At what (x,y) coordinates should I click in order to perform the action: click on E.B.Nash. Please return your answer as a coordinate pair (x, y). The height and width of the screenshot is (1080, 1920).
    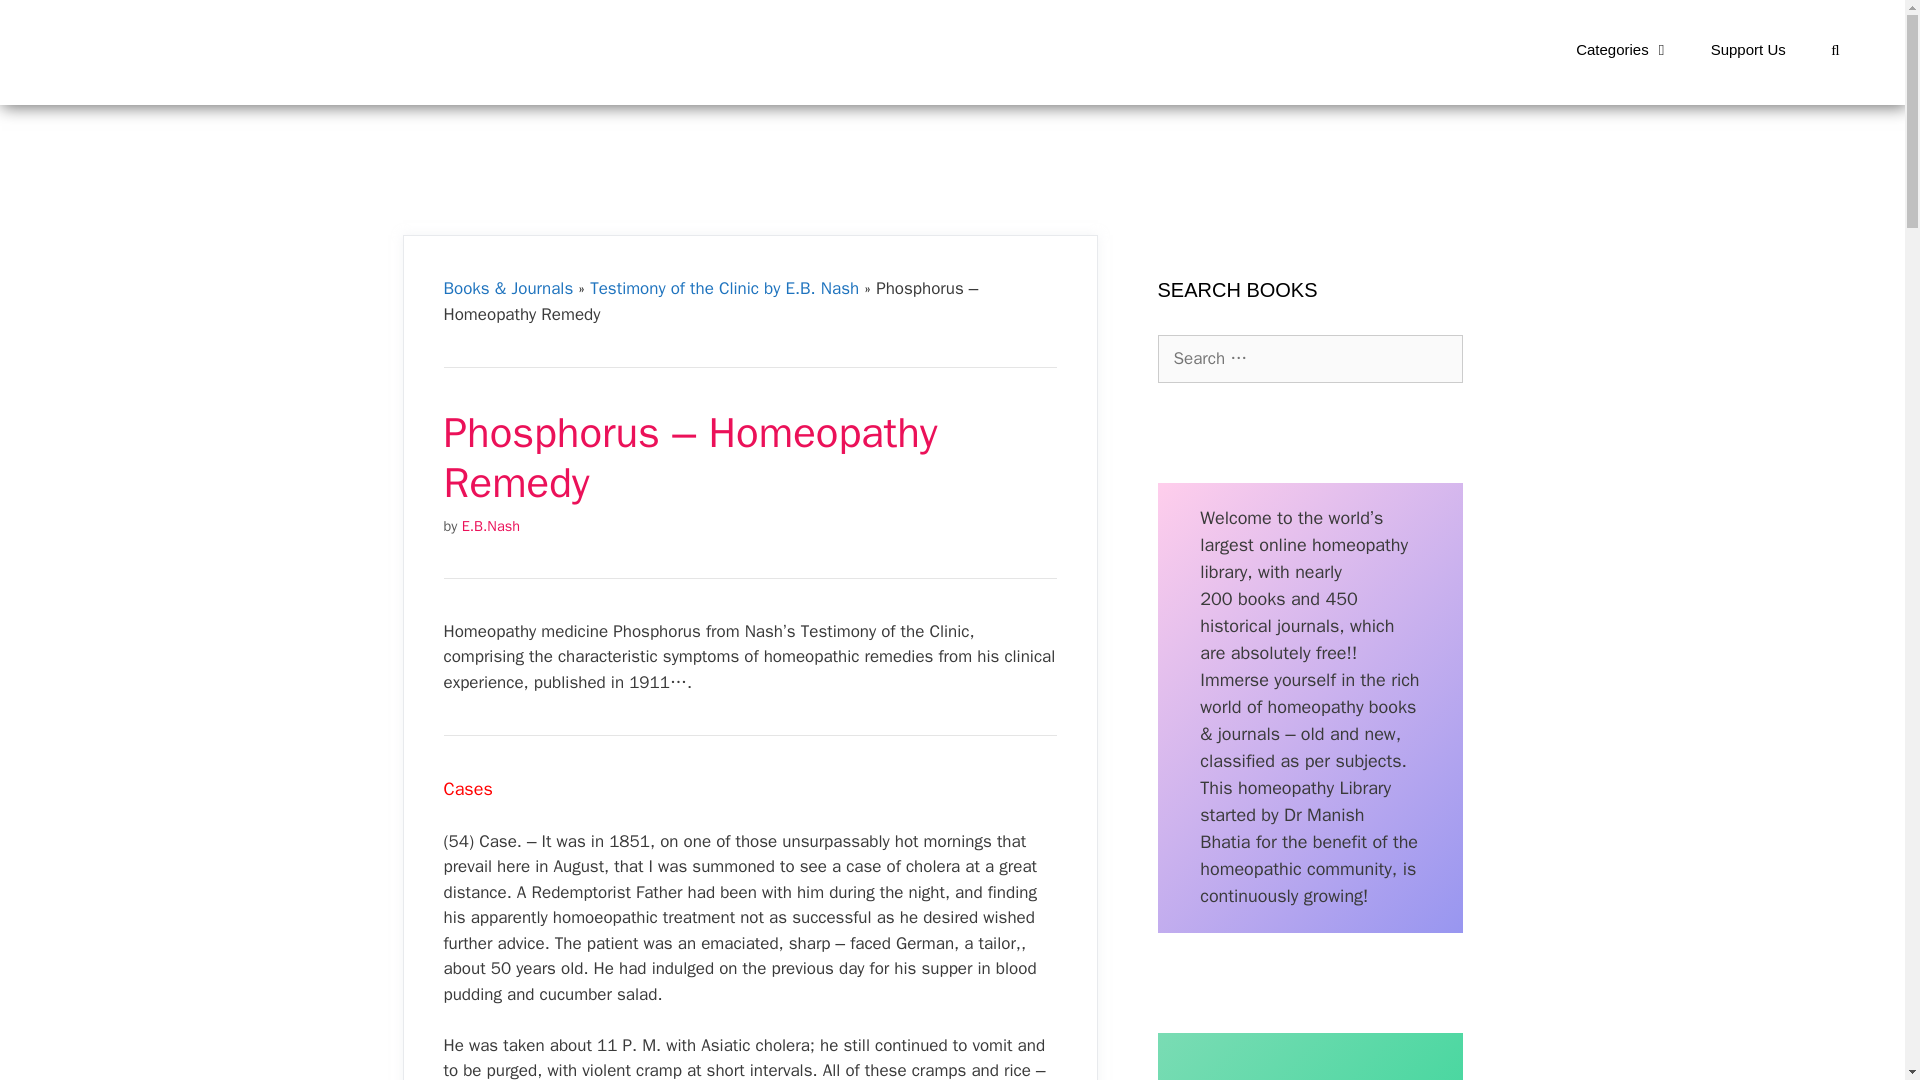
    Looking at the image, I should click on (491, 526).